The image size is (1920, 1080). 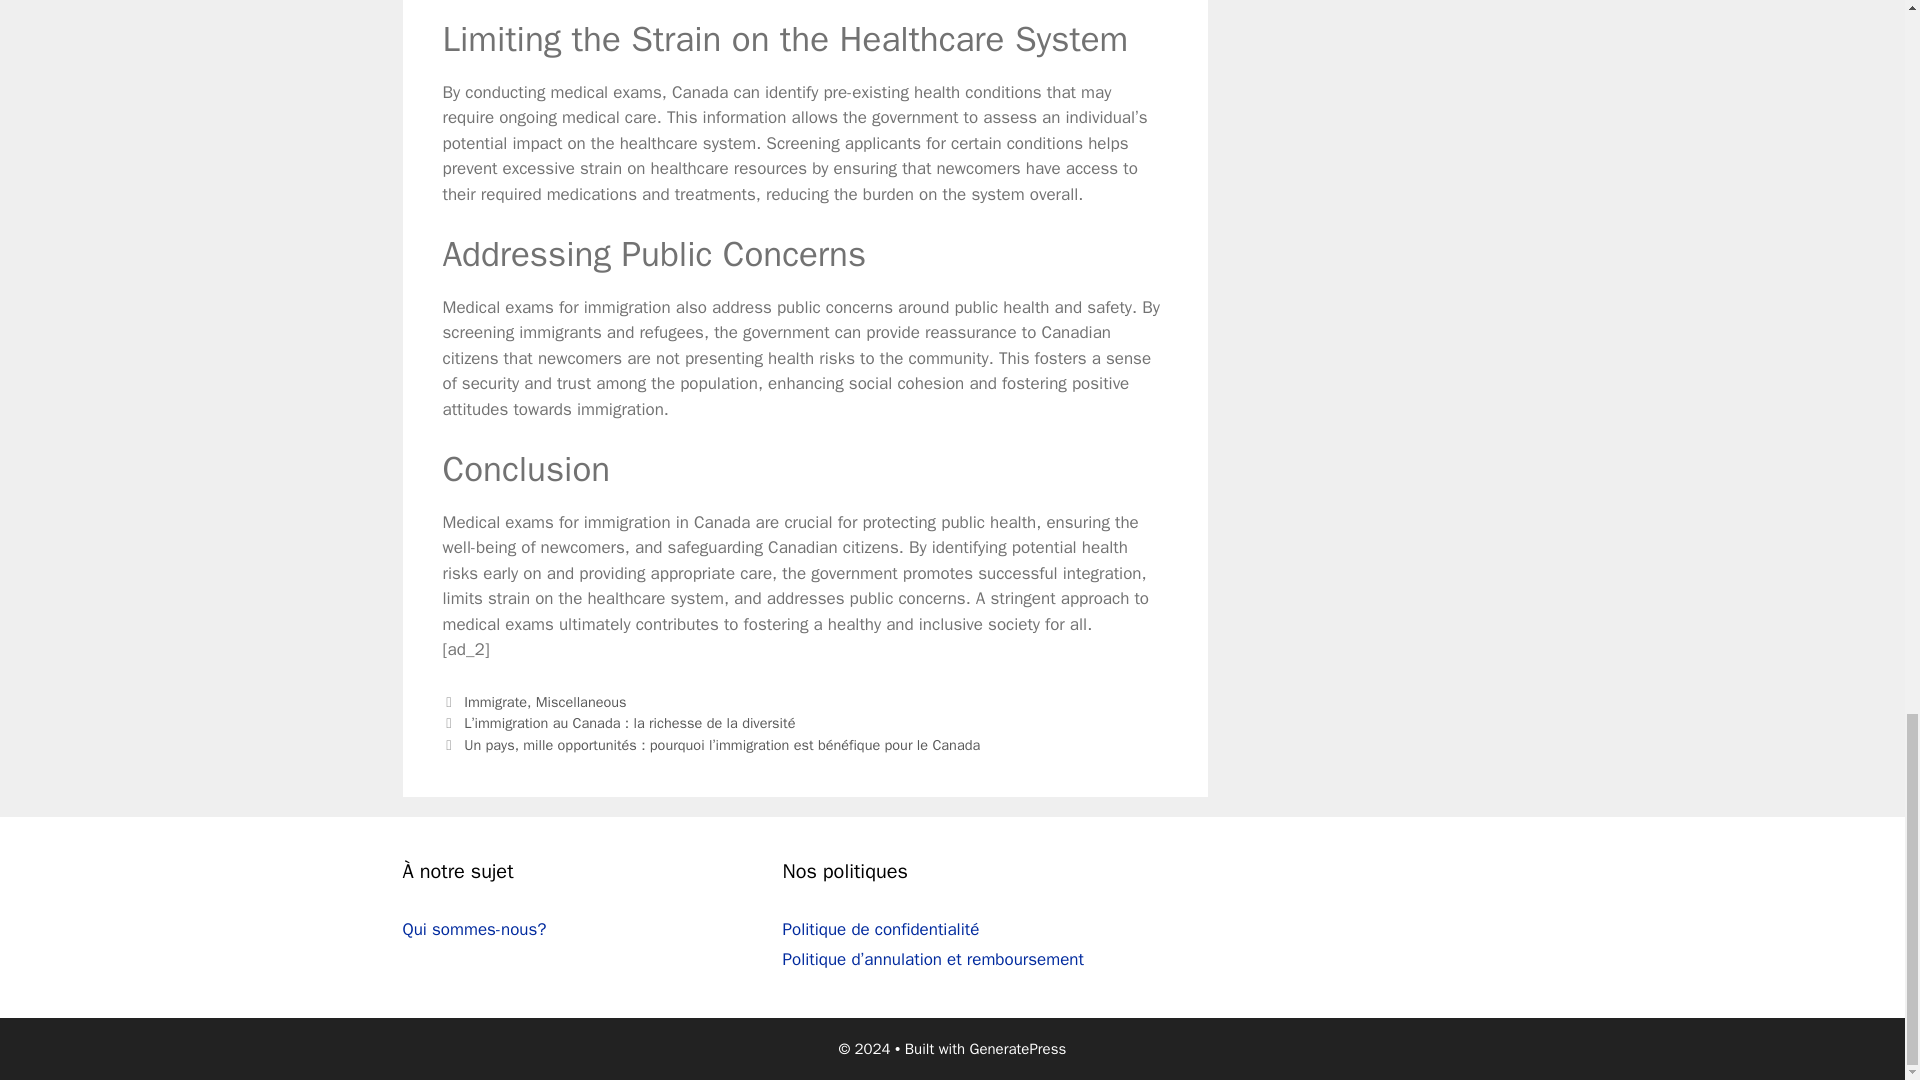 What do you see at coordinates (473, 929) in the screenshot?
I see `Qui sommes-nous?` at bounding box center [473, 929].